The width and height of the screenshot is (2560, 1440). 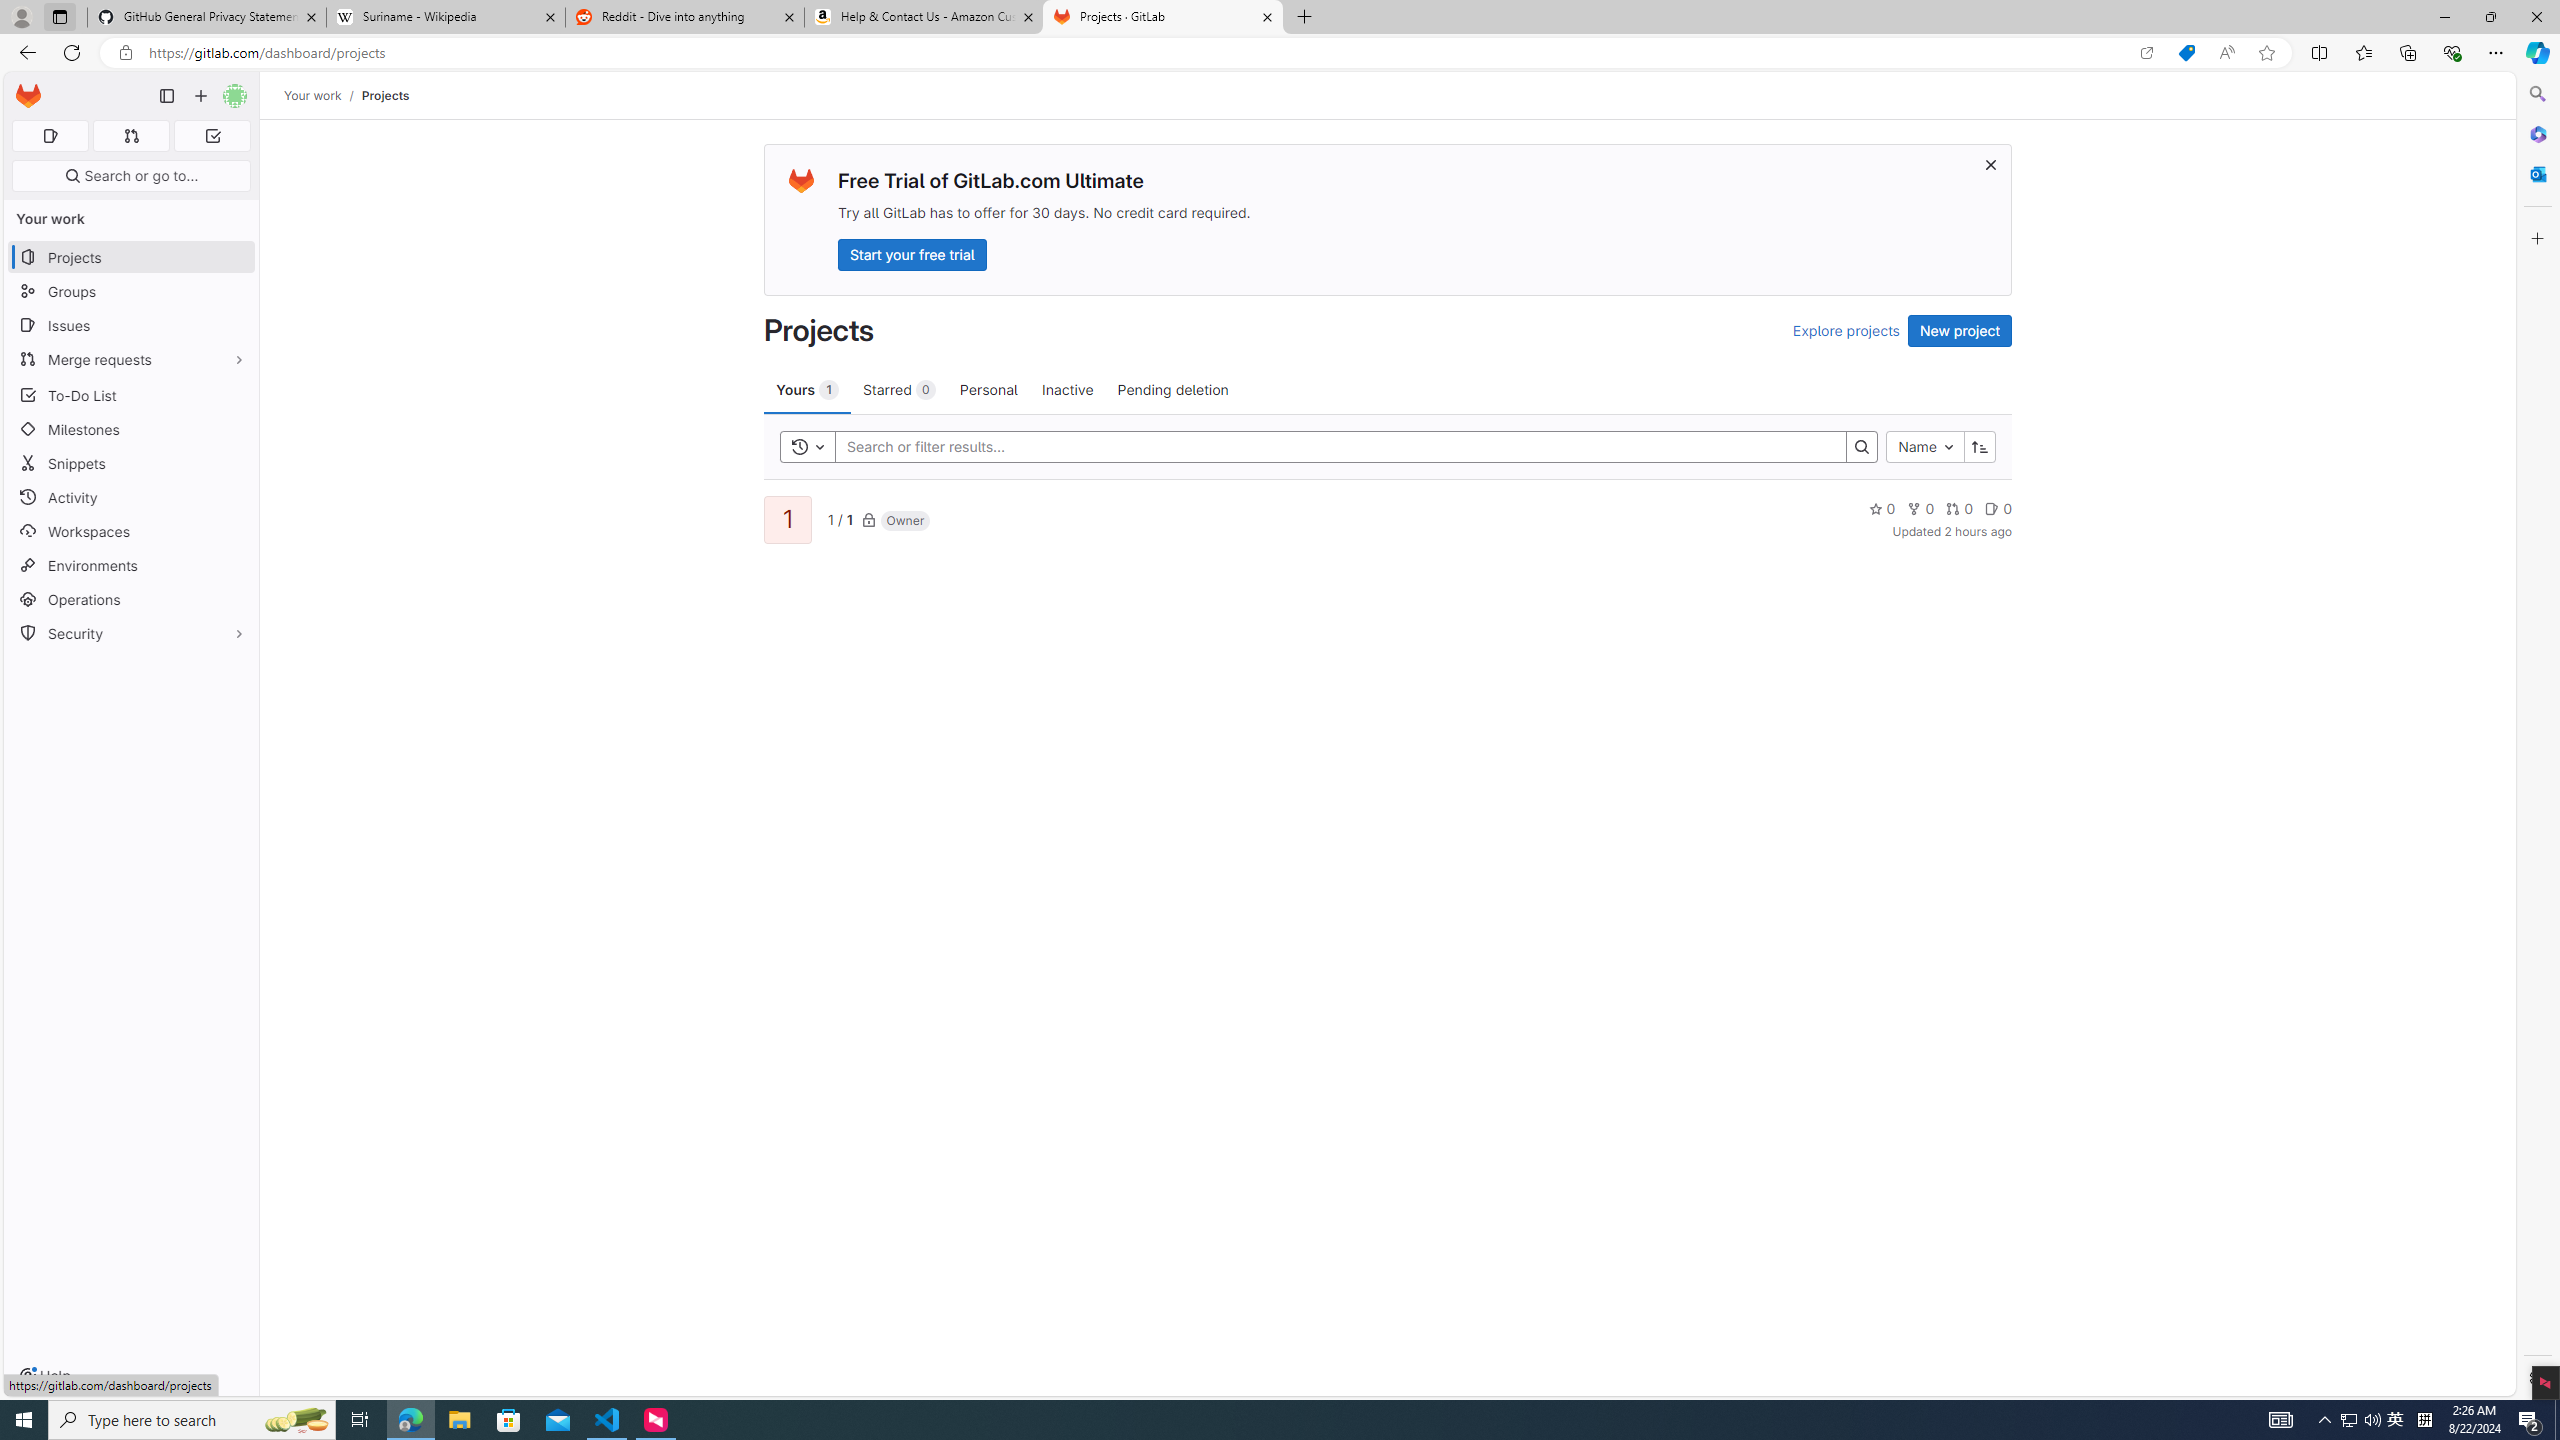 What do you see at coordinates (166, 96) in the screenshot?
I see `Primary navigation sidebar` at bounding box center [166, 96].